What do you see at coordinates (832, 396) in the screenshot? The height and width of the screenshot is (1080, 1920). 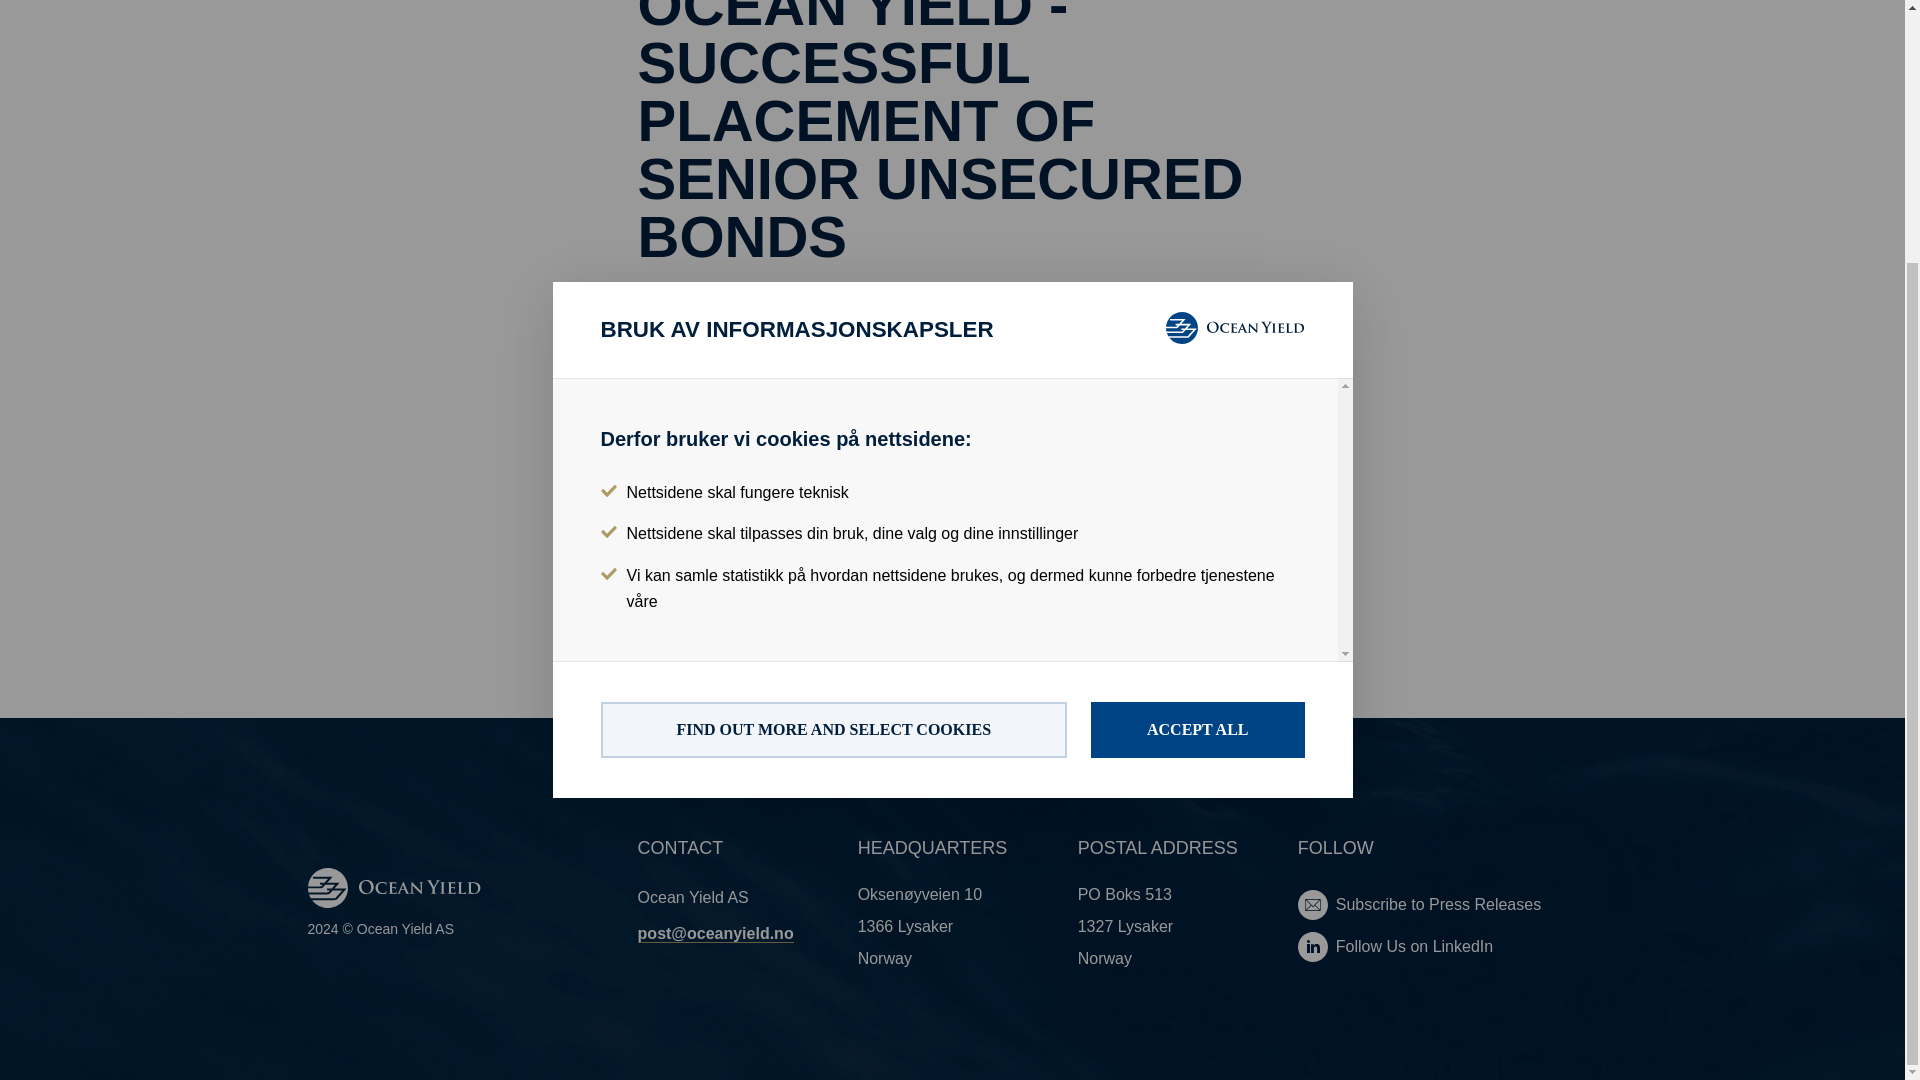 I see `FIND OUT MORE AND SELECT COOKIES` at bounding box center [832, 396].